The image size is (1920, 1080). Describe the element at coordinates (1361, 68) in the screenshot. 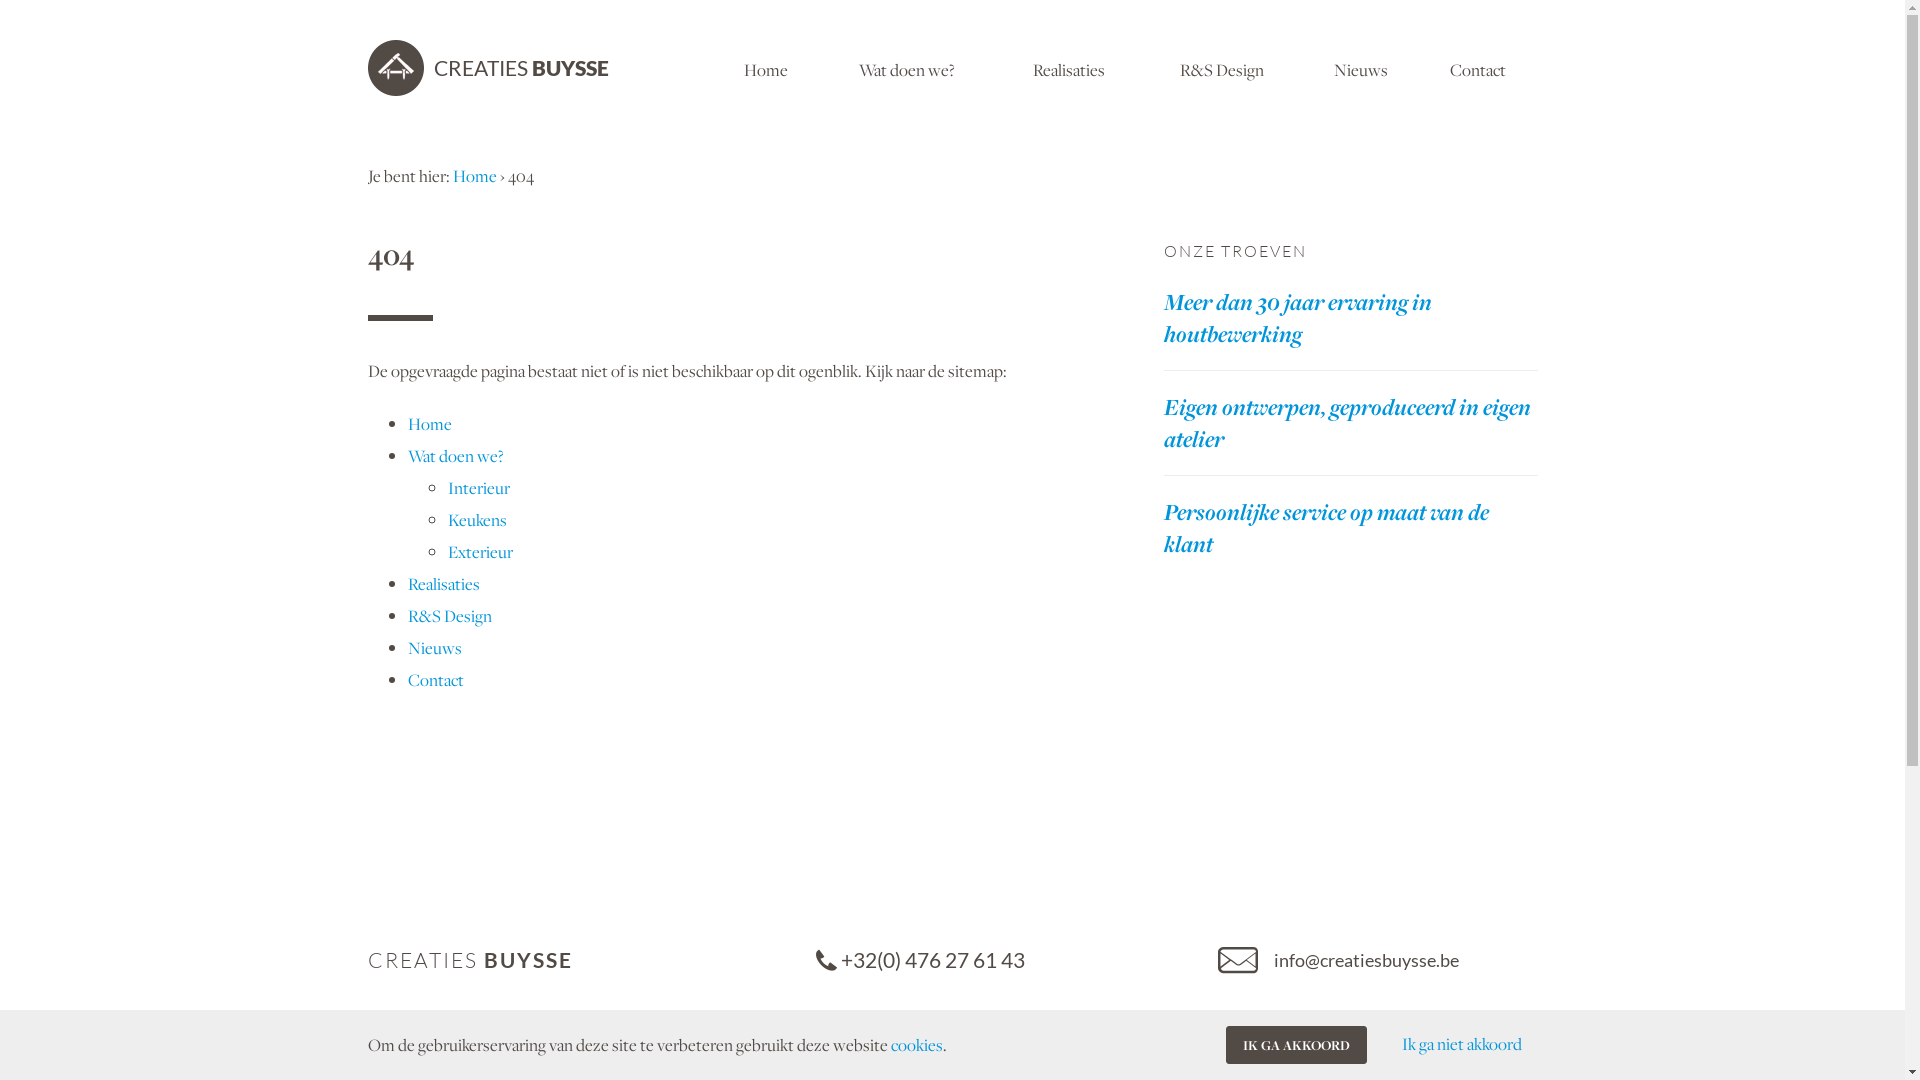

I see `Nieuws` at that location.